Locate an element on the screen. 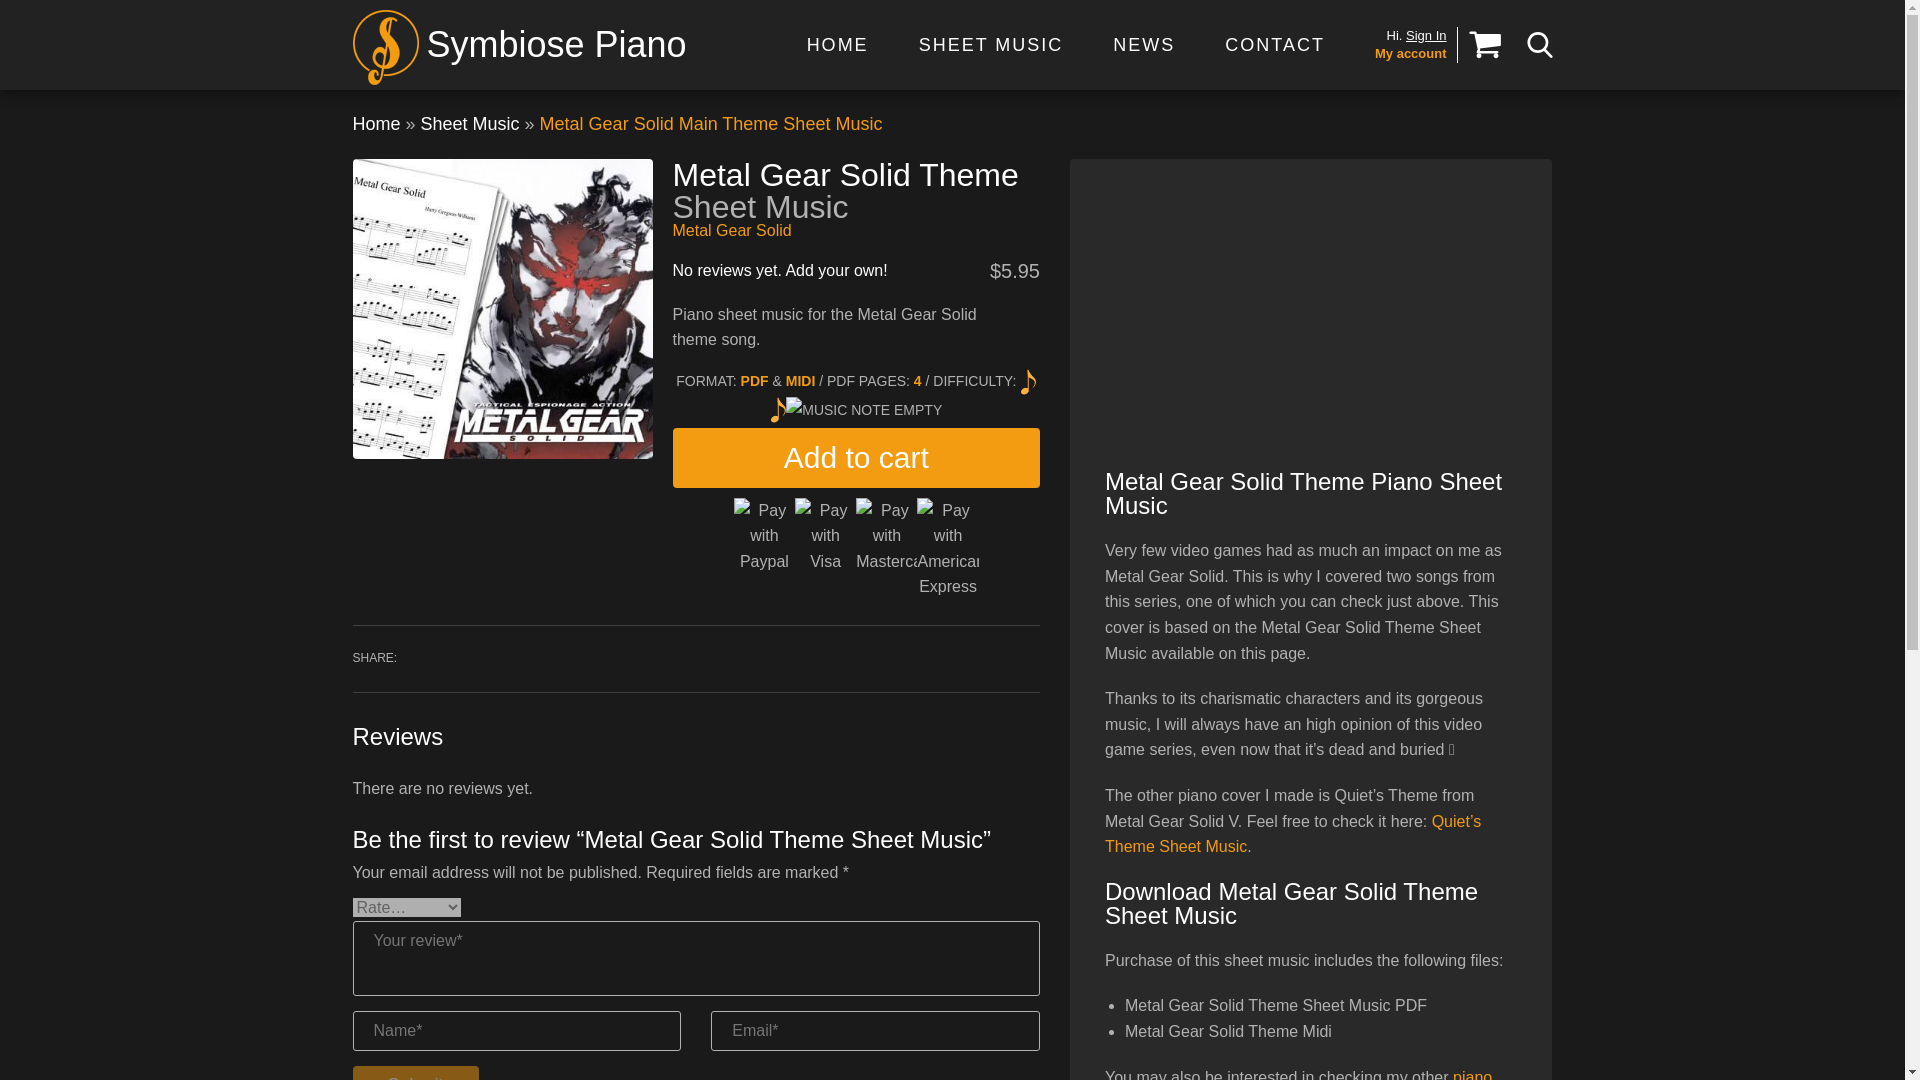 Image resolution: width=1920 pixels, height=1080 pixels. Metal Gear Solid Theme Sheet Music is located at coordinates (502, 308).